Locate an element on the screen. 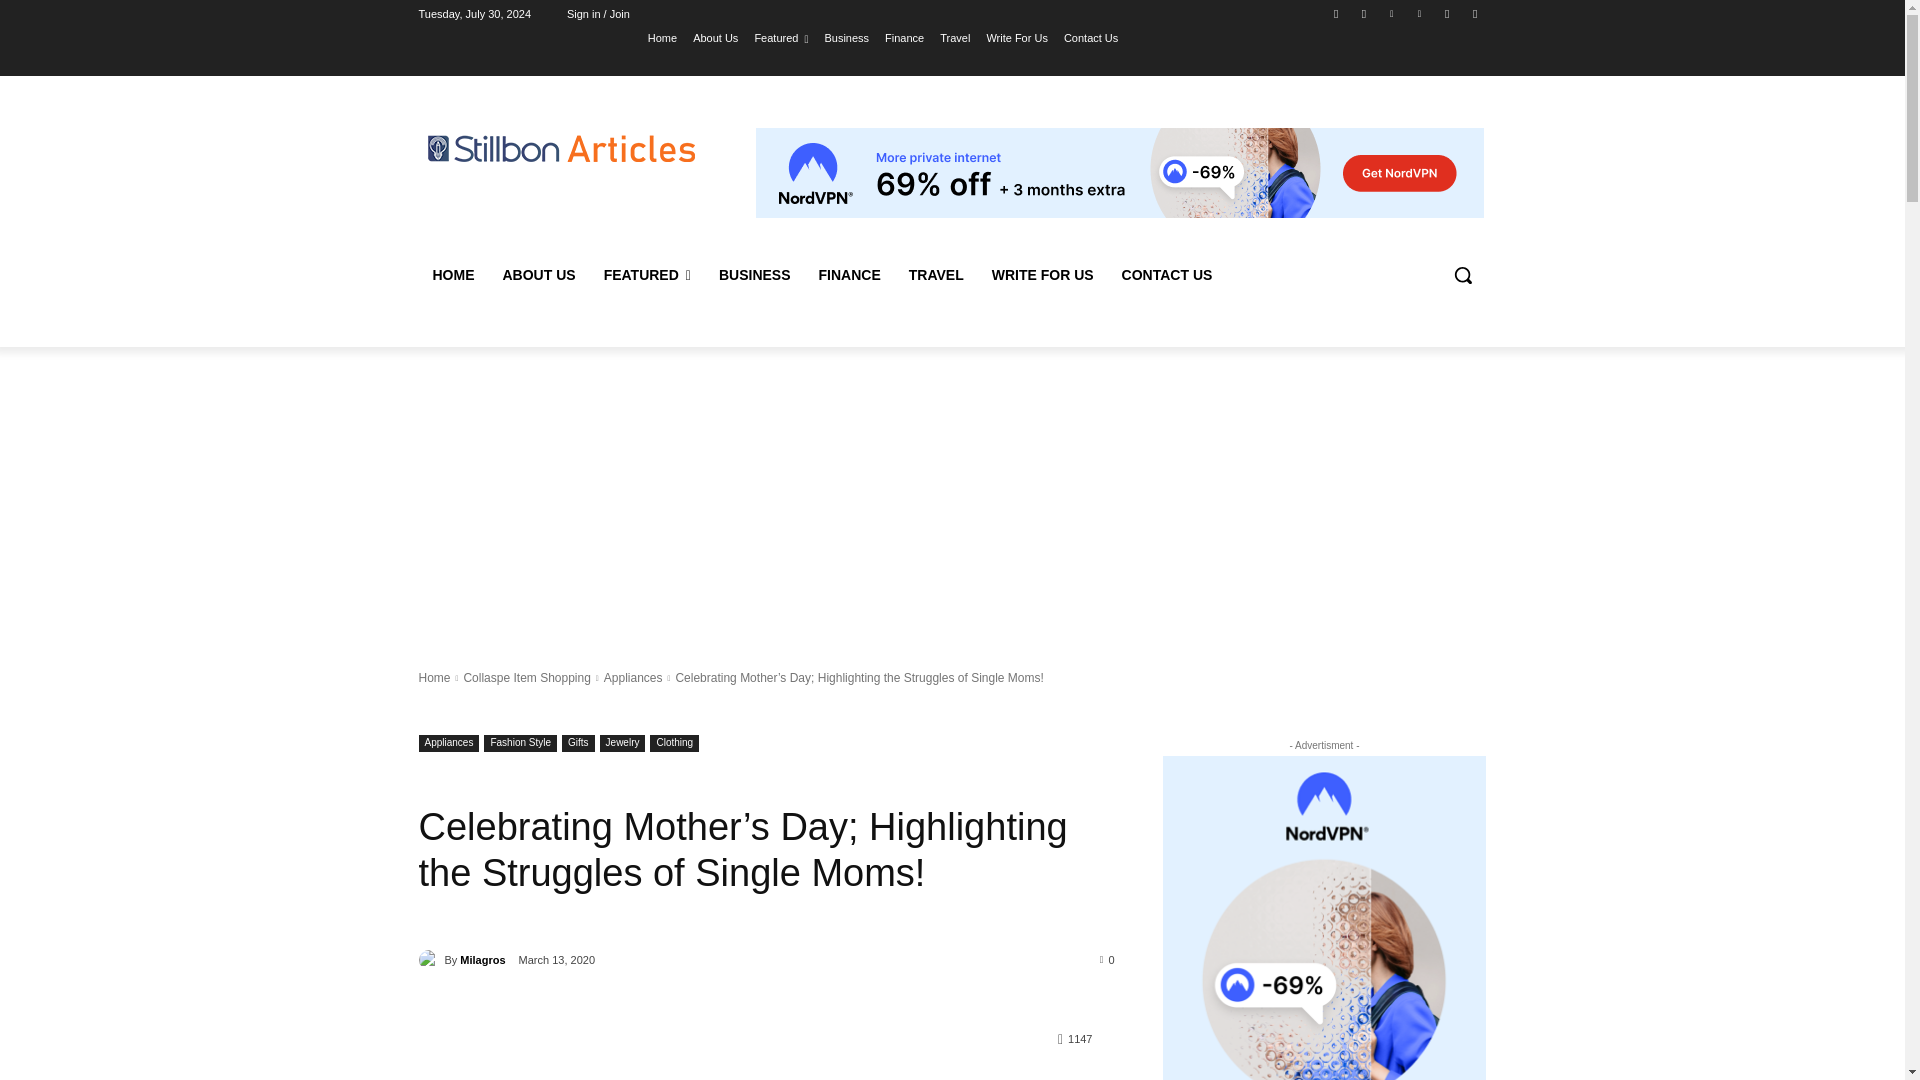  Facebook is located at coordinates (1336, 13).